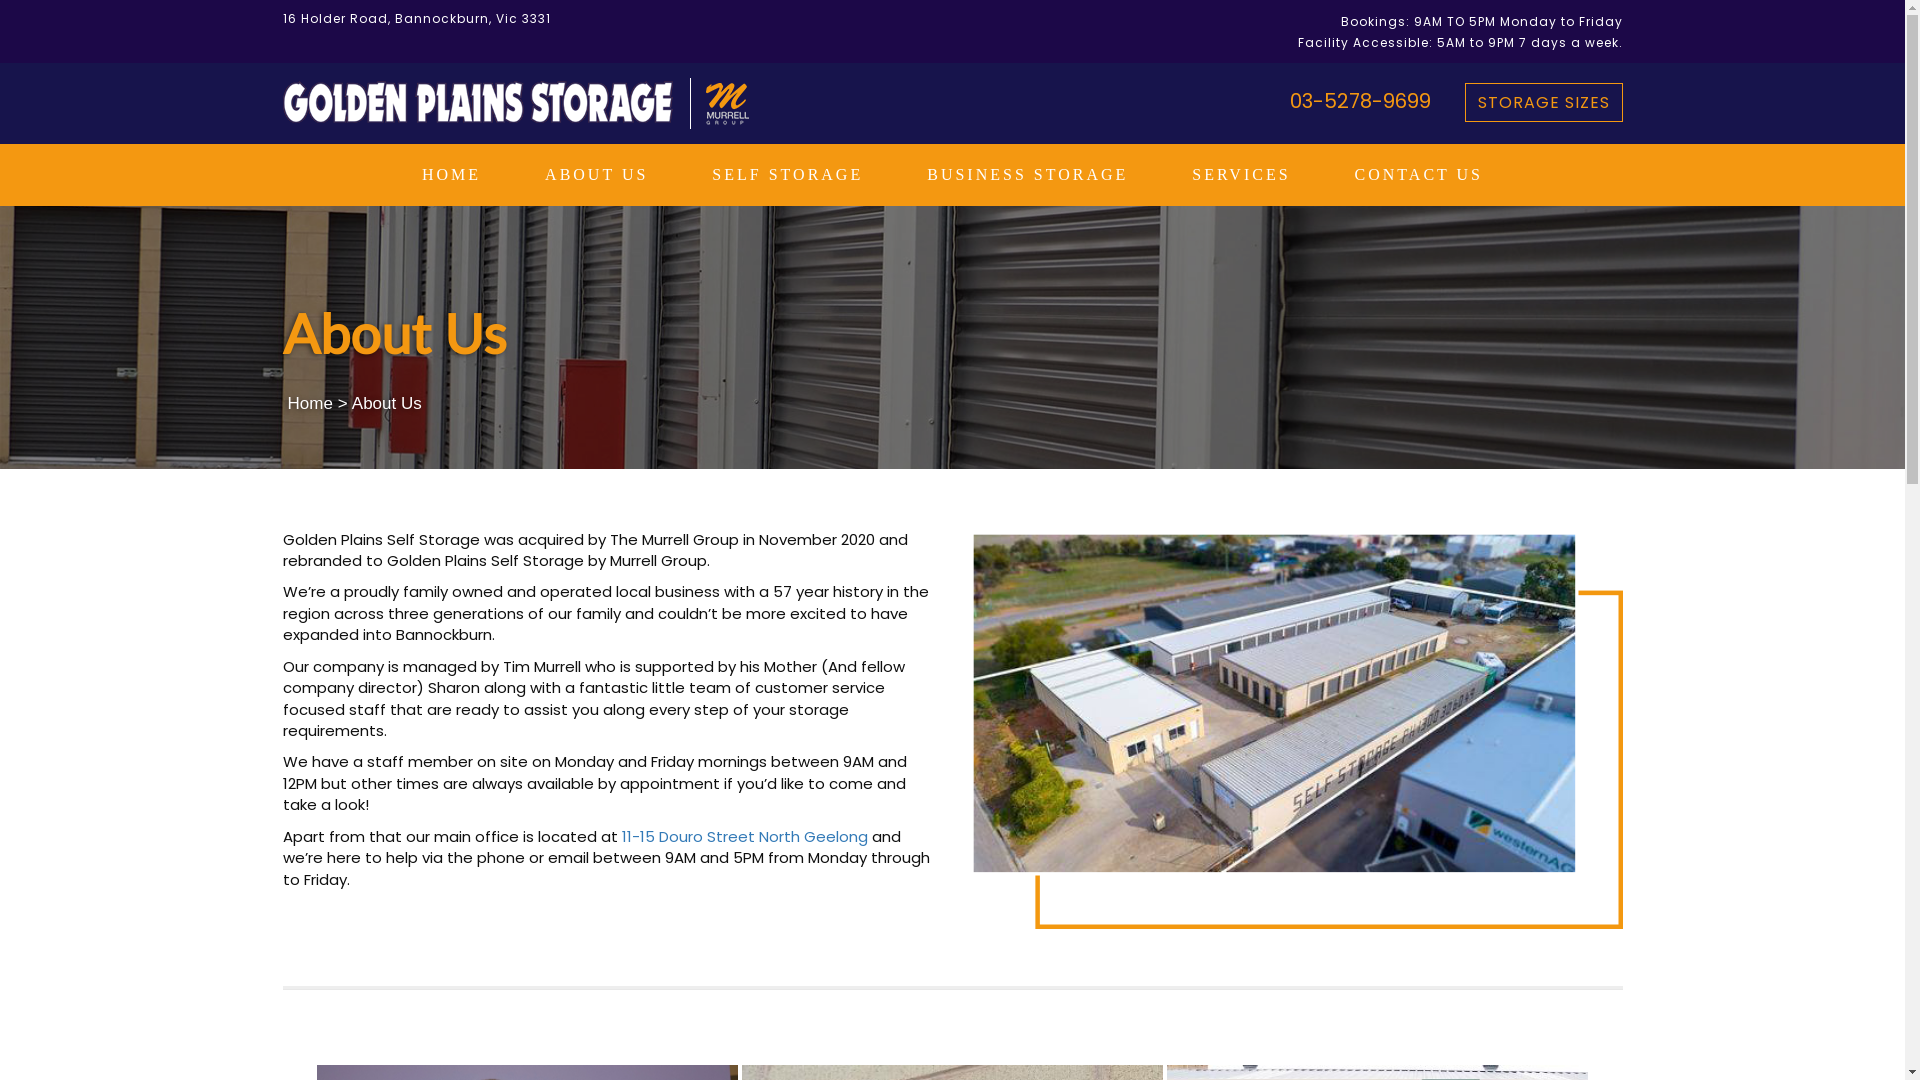 This screenshot has height=1080, width=1920. What do you see at coordinates (310, 404) in the screenshot?
I see `Home` at bounding box center [310, 404].